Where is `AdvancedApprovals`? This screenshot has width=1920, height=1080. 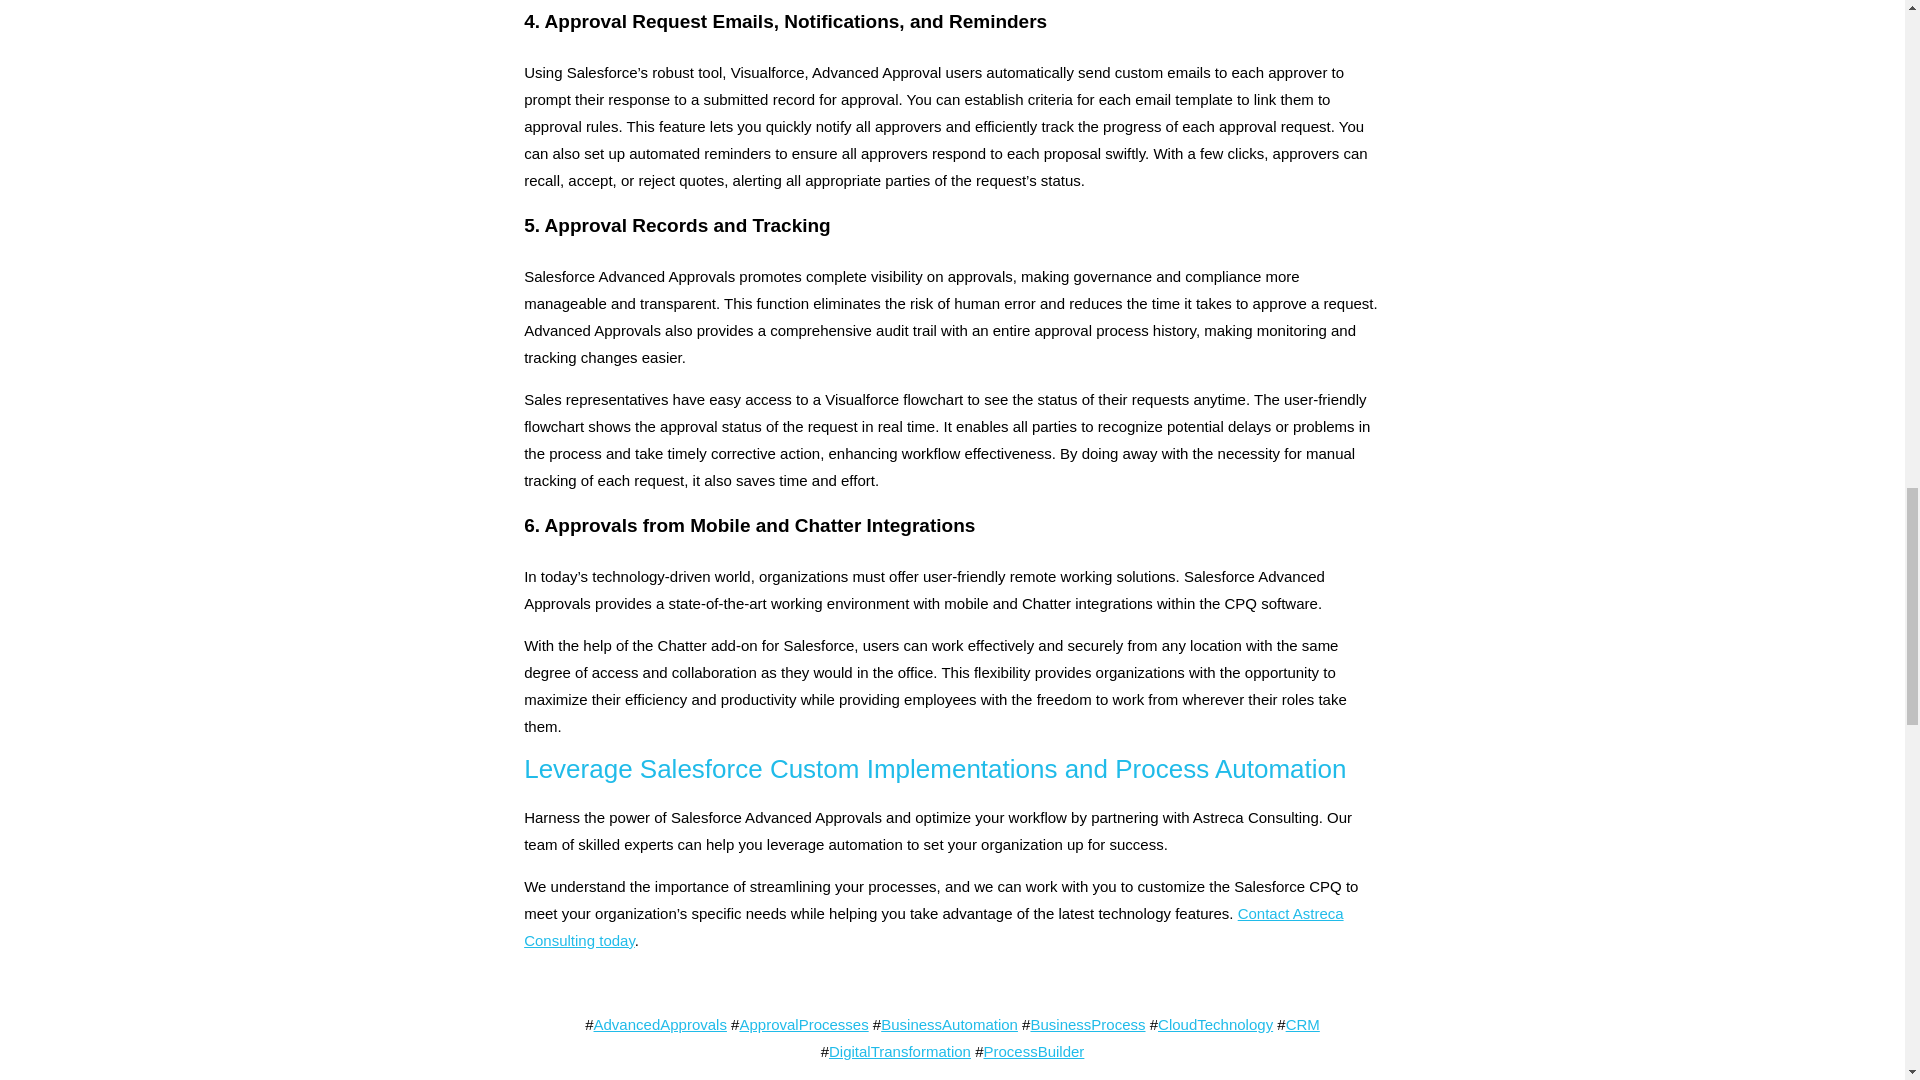 AdvancedApprovals is located at coordinates (660, 1024).